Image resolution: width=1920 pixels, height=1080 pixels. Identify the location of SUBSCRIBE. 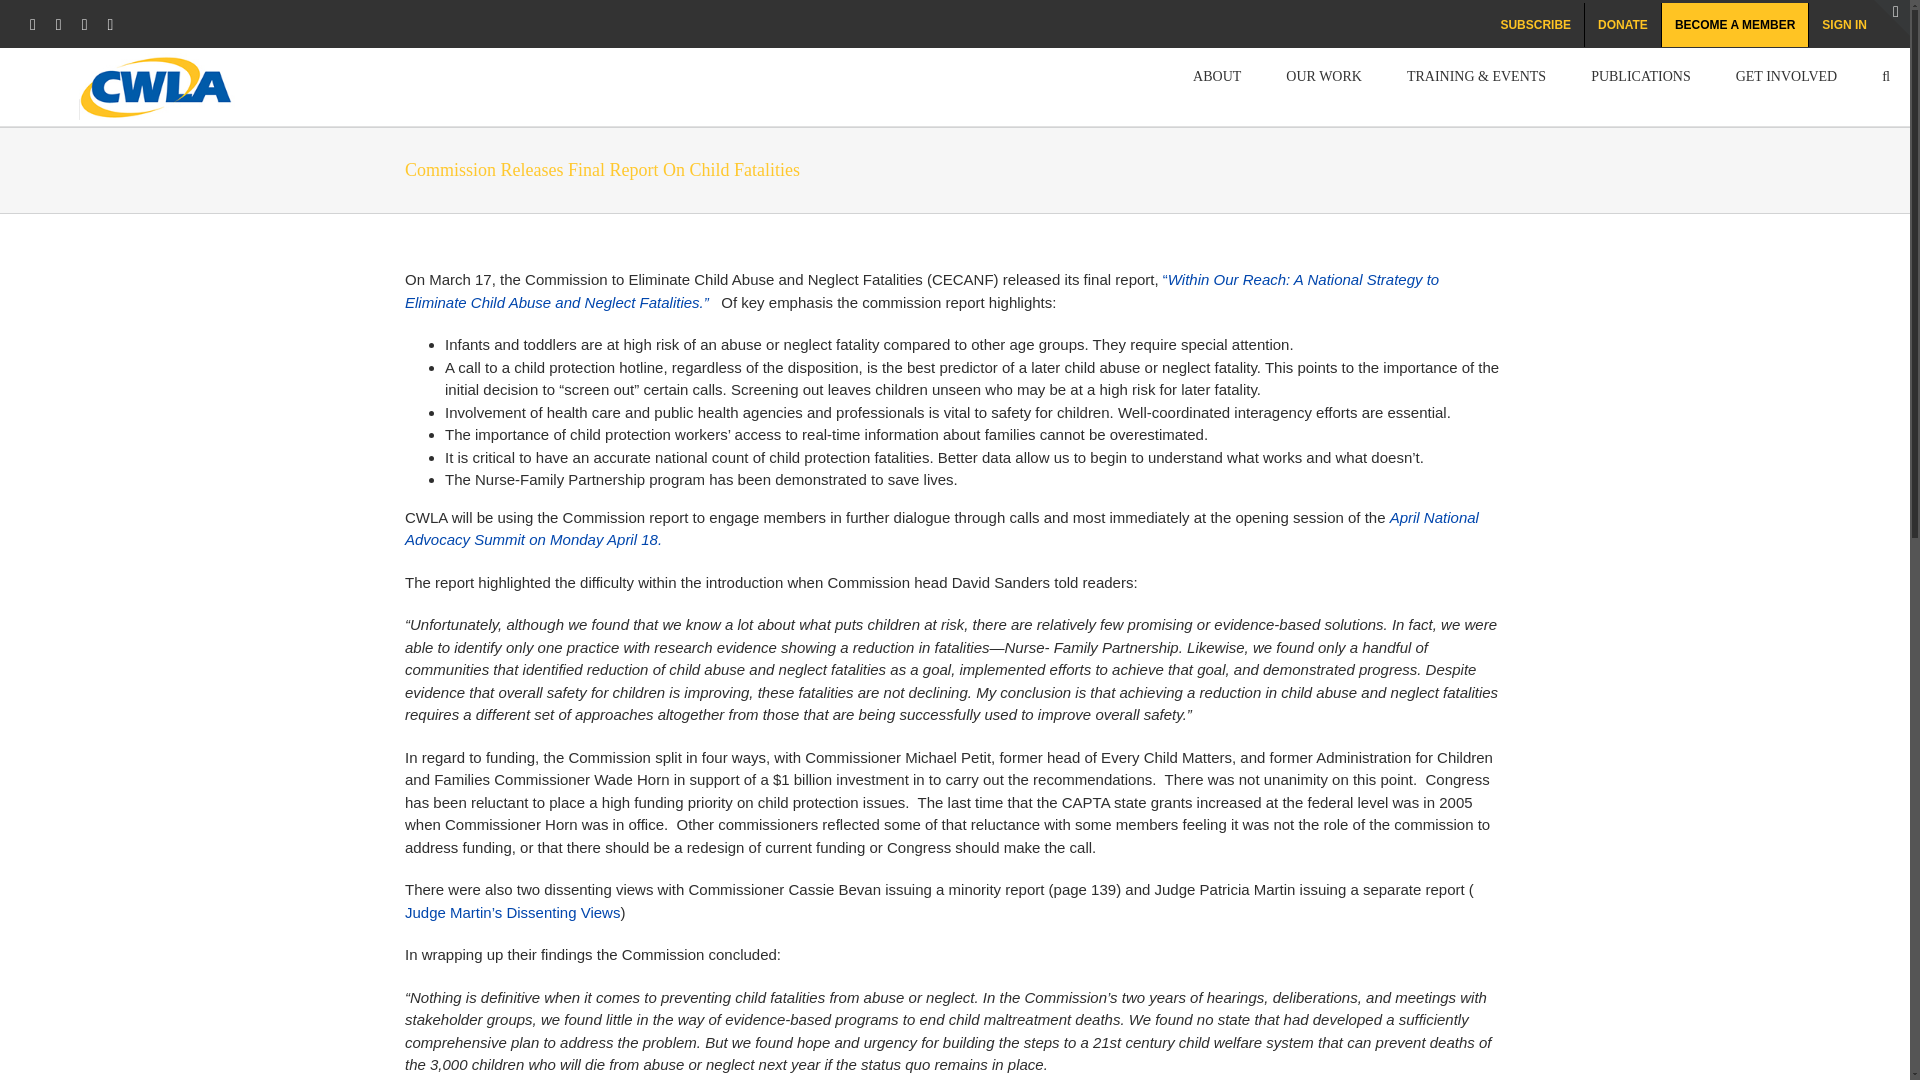
(1535, 25).